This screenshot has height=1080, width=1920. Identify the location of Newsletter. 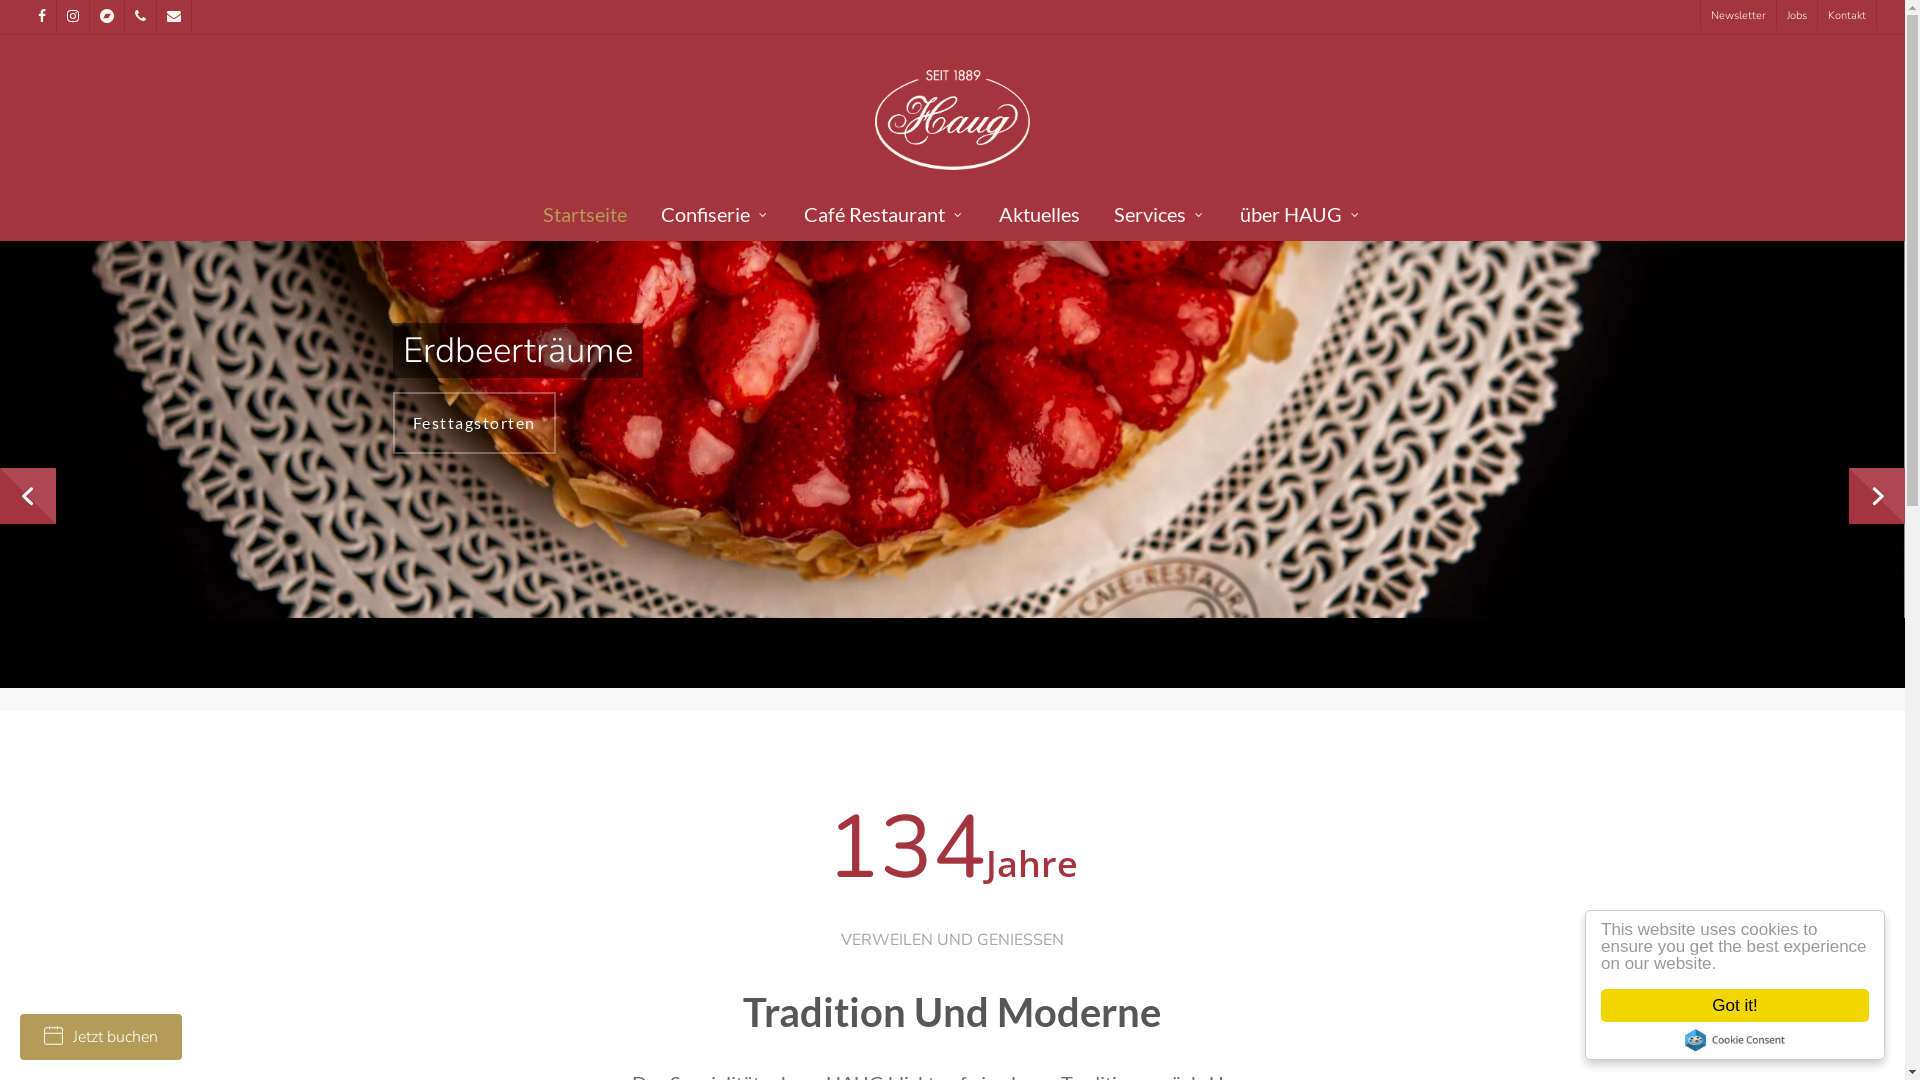
(1738, 16).